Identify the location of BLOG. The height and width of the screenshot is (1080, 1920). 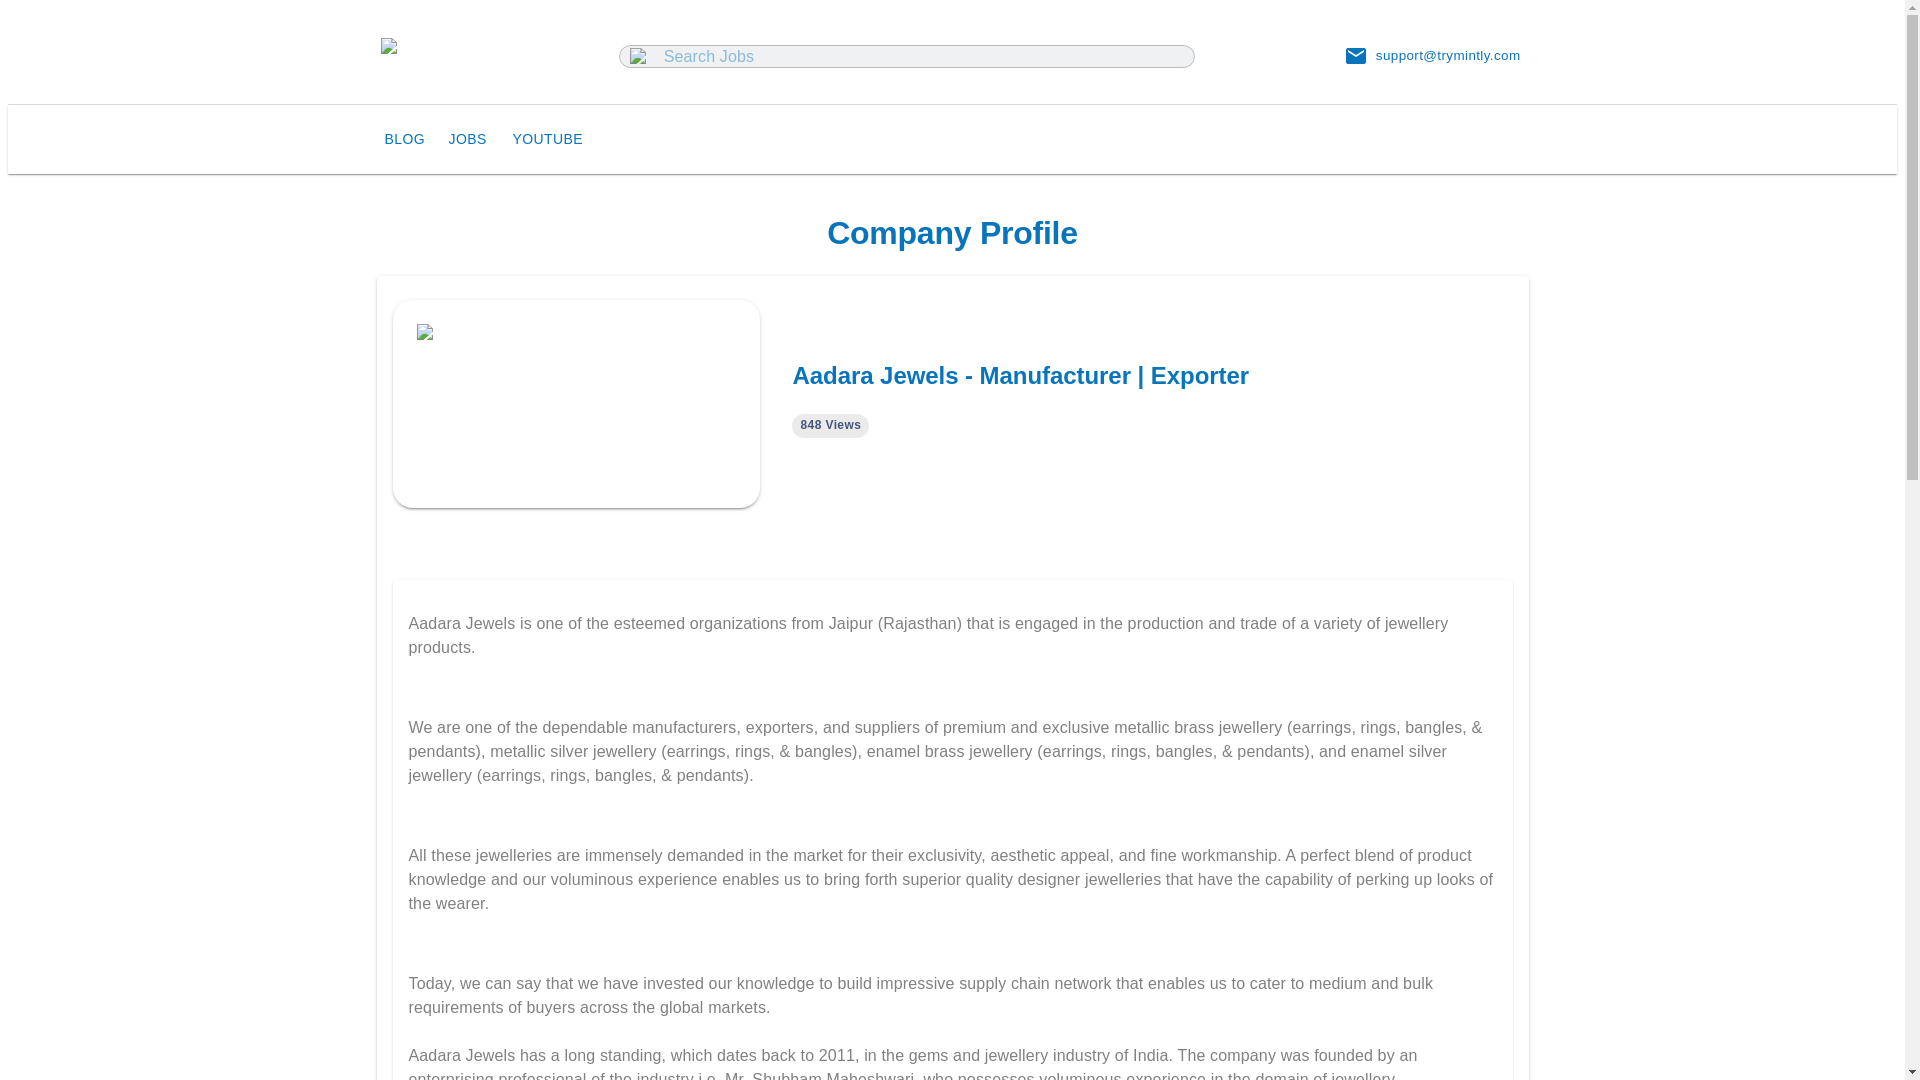
(408, 138).